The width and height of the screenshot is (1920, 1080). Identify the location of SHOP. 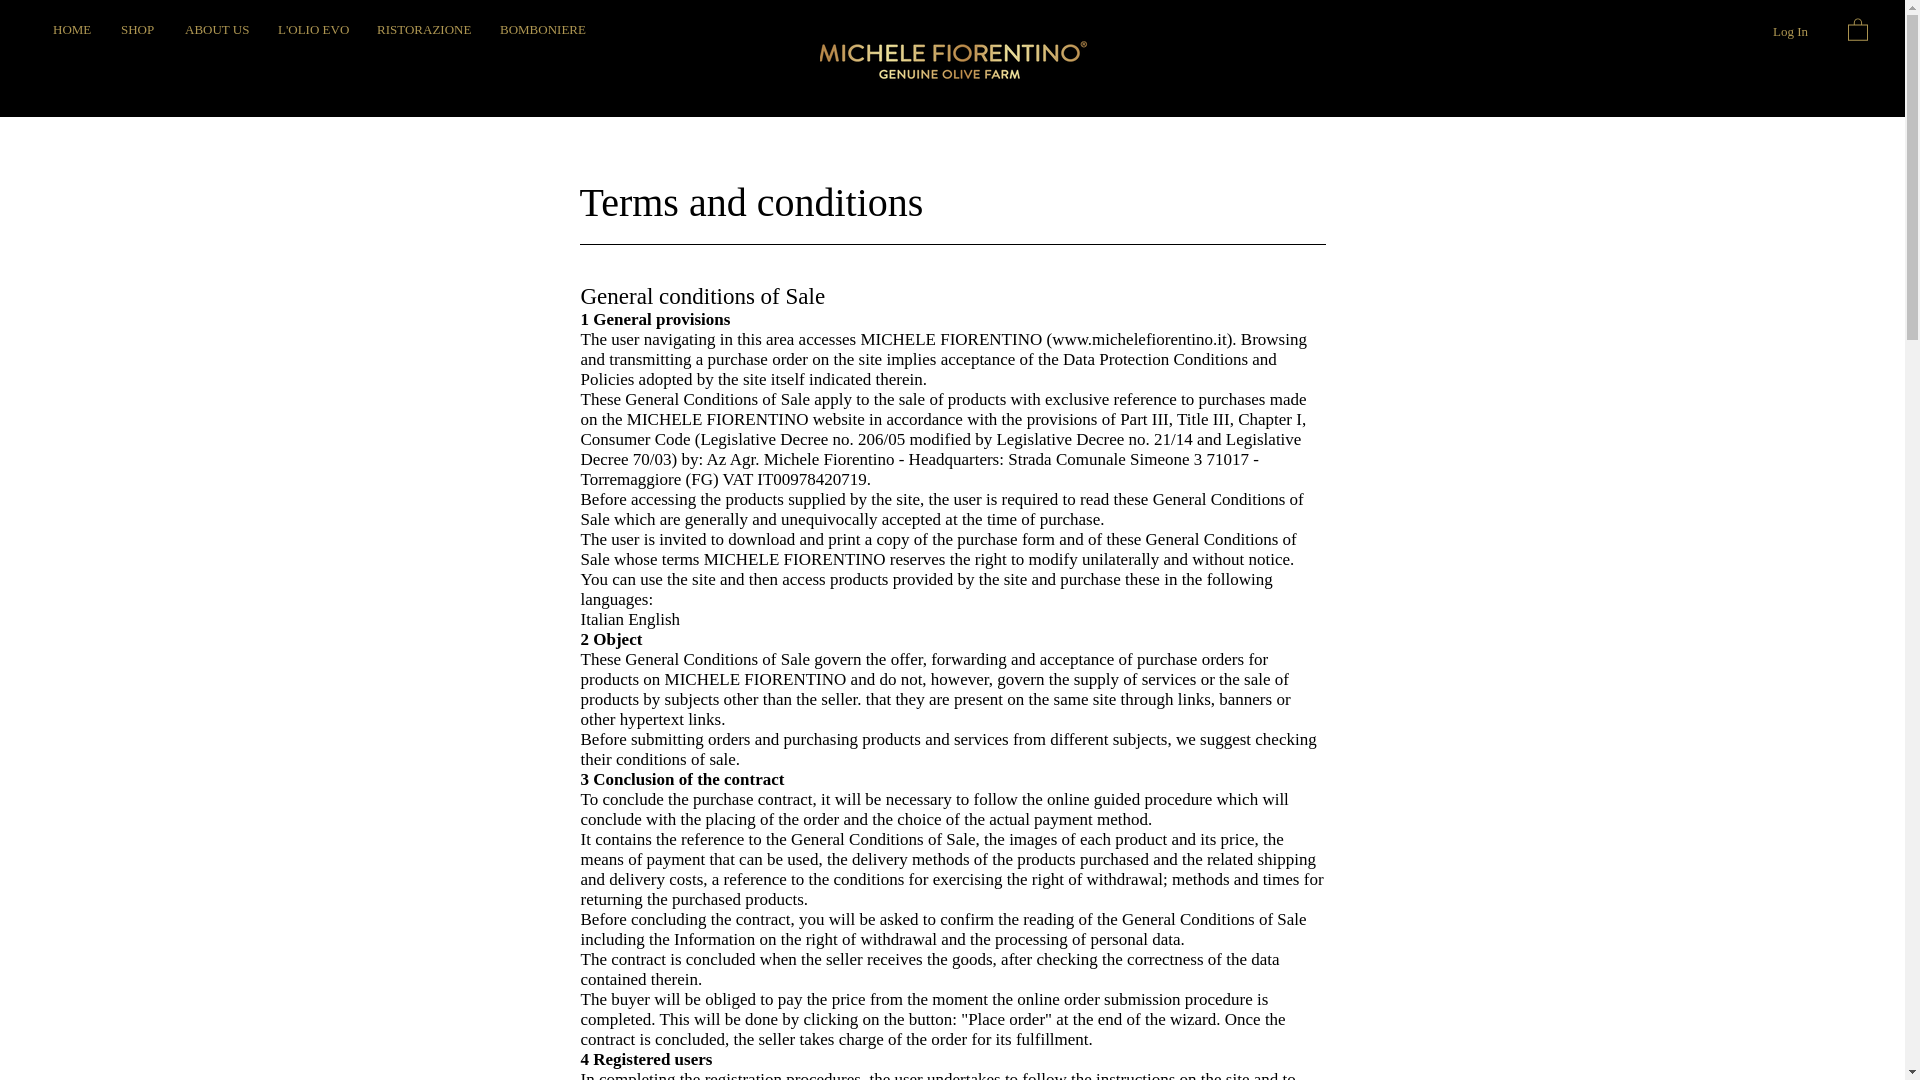
(138, 30).